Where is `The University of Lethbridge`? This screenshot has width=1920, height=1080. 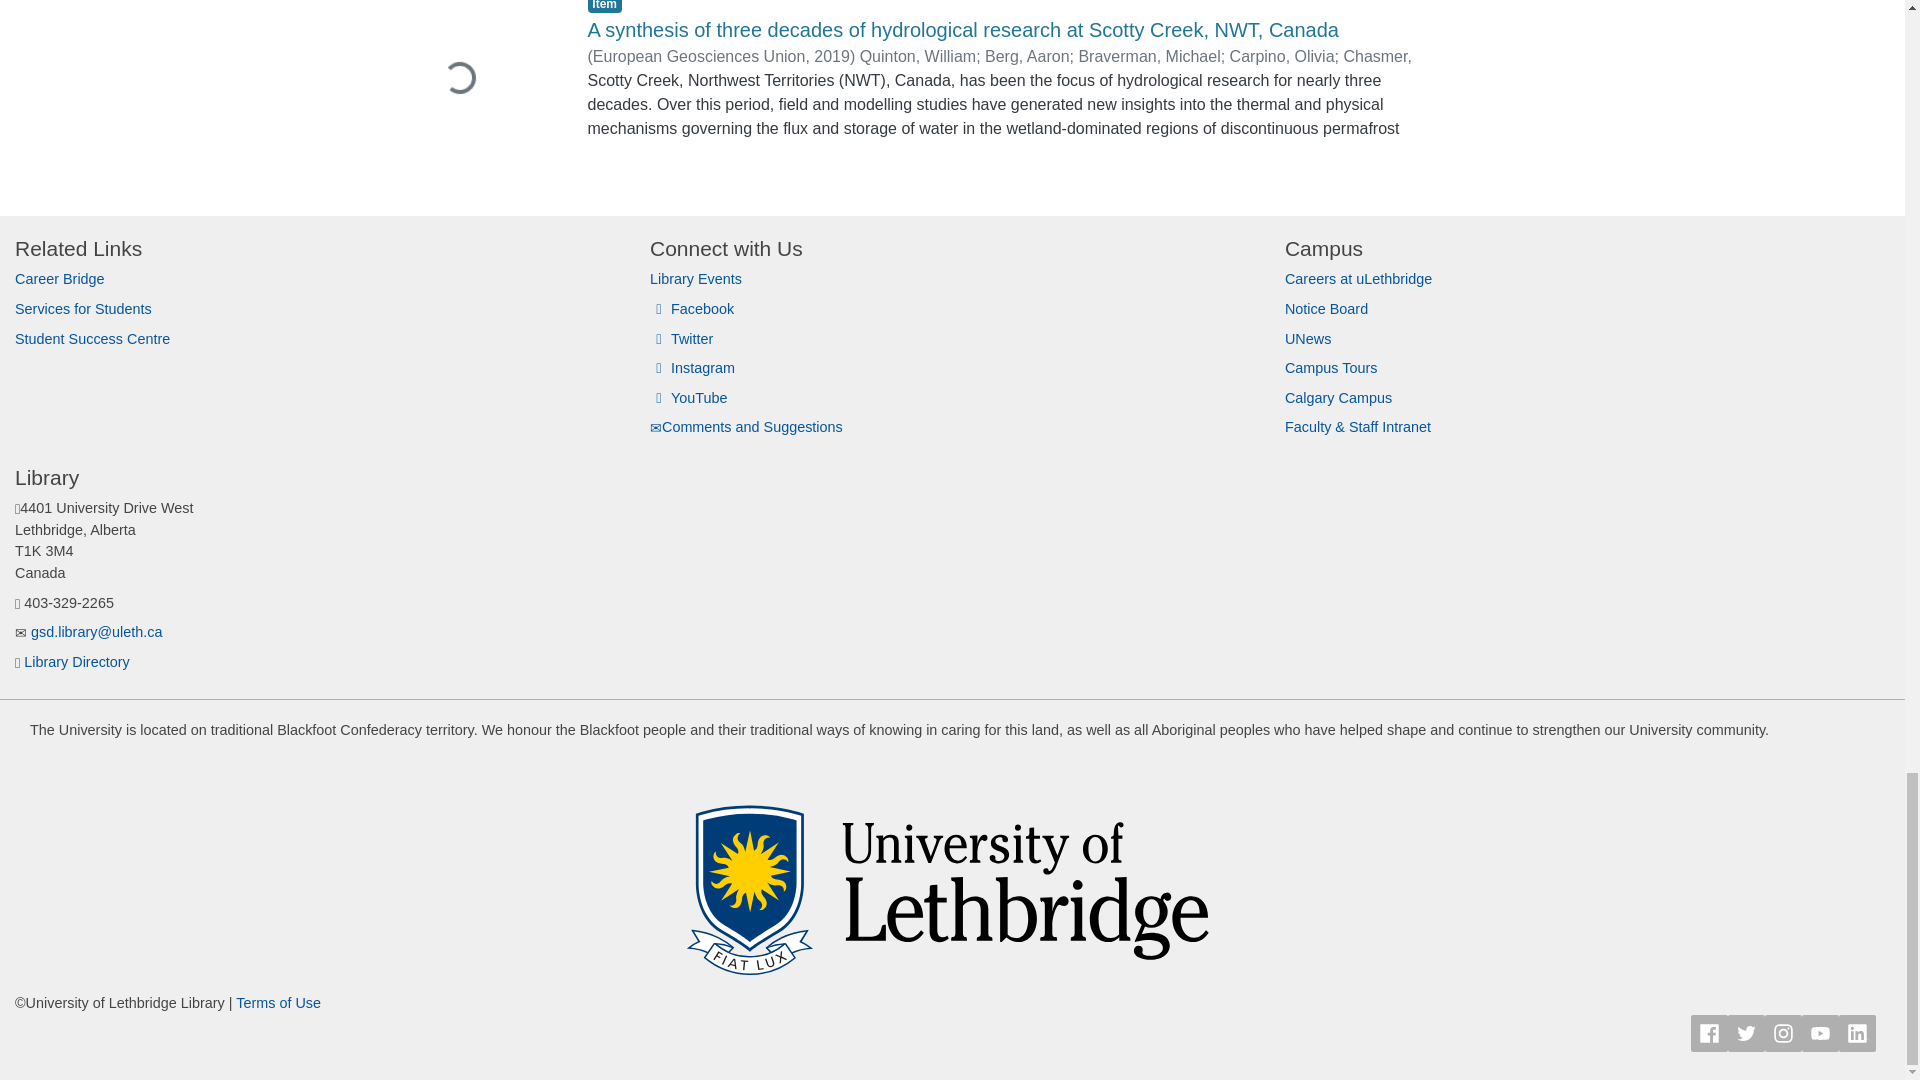 The University of Lethbridge is located at coordinates (952, 876).